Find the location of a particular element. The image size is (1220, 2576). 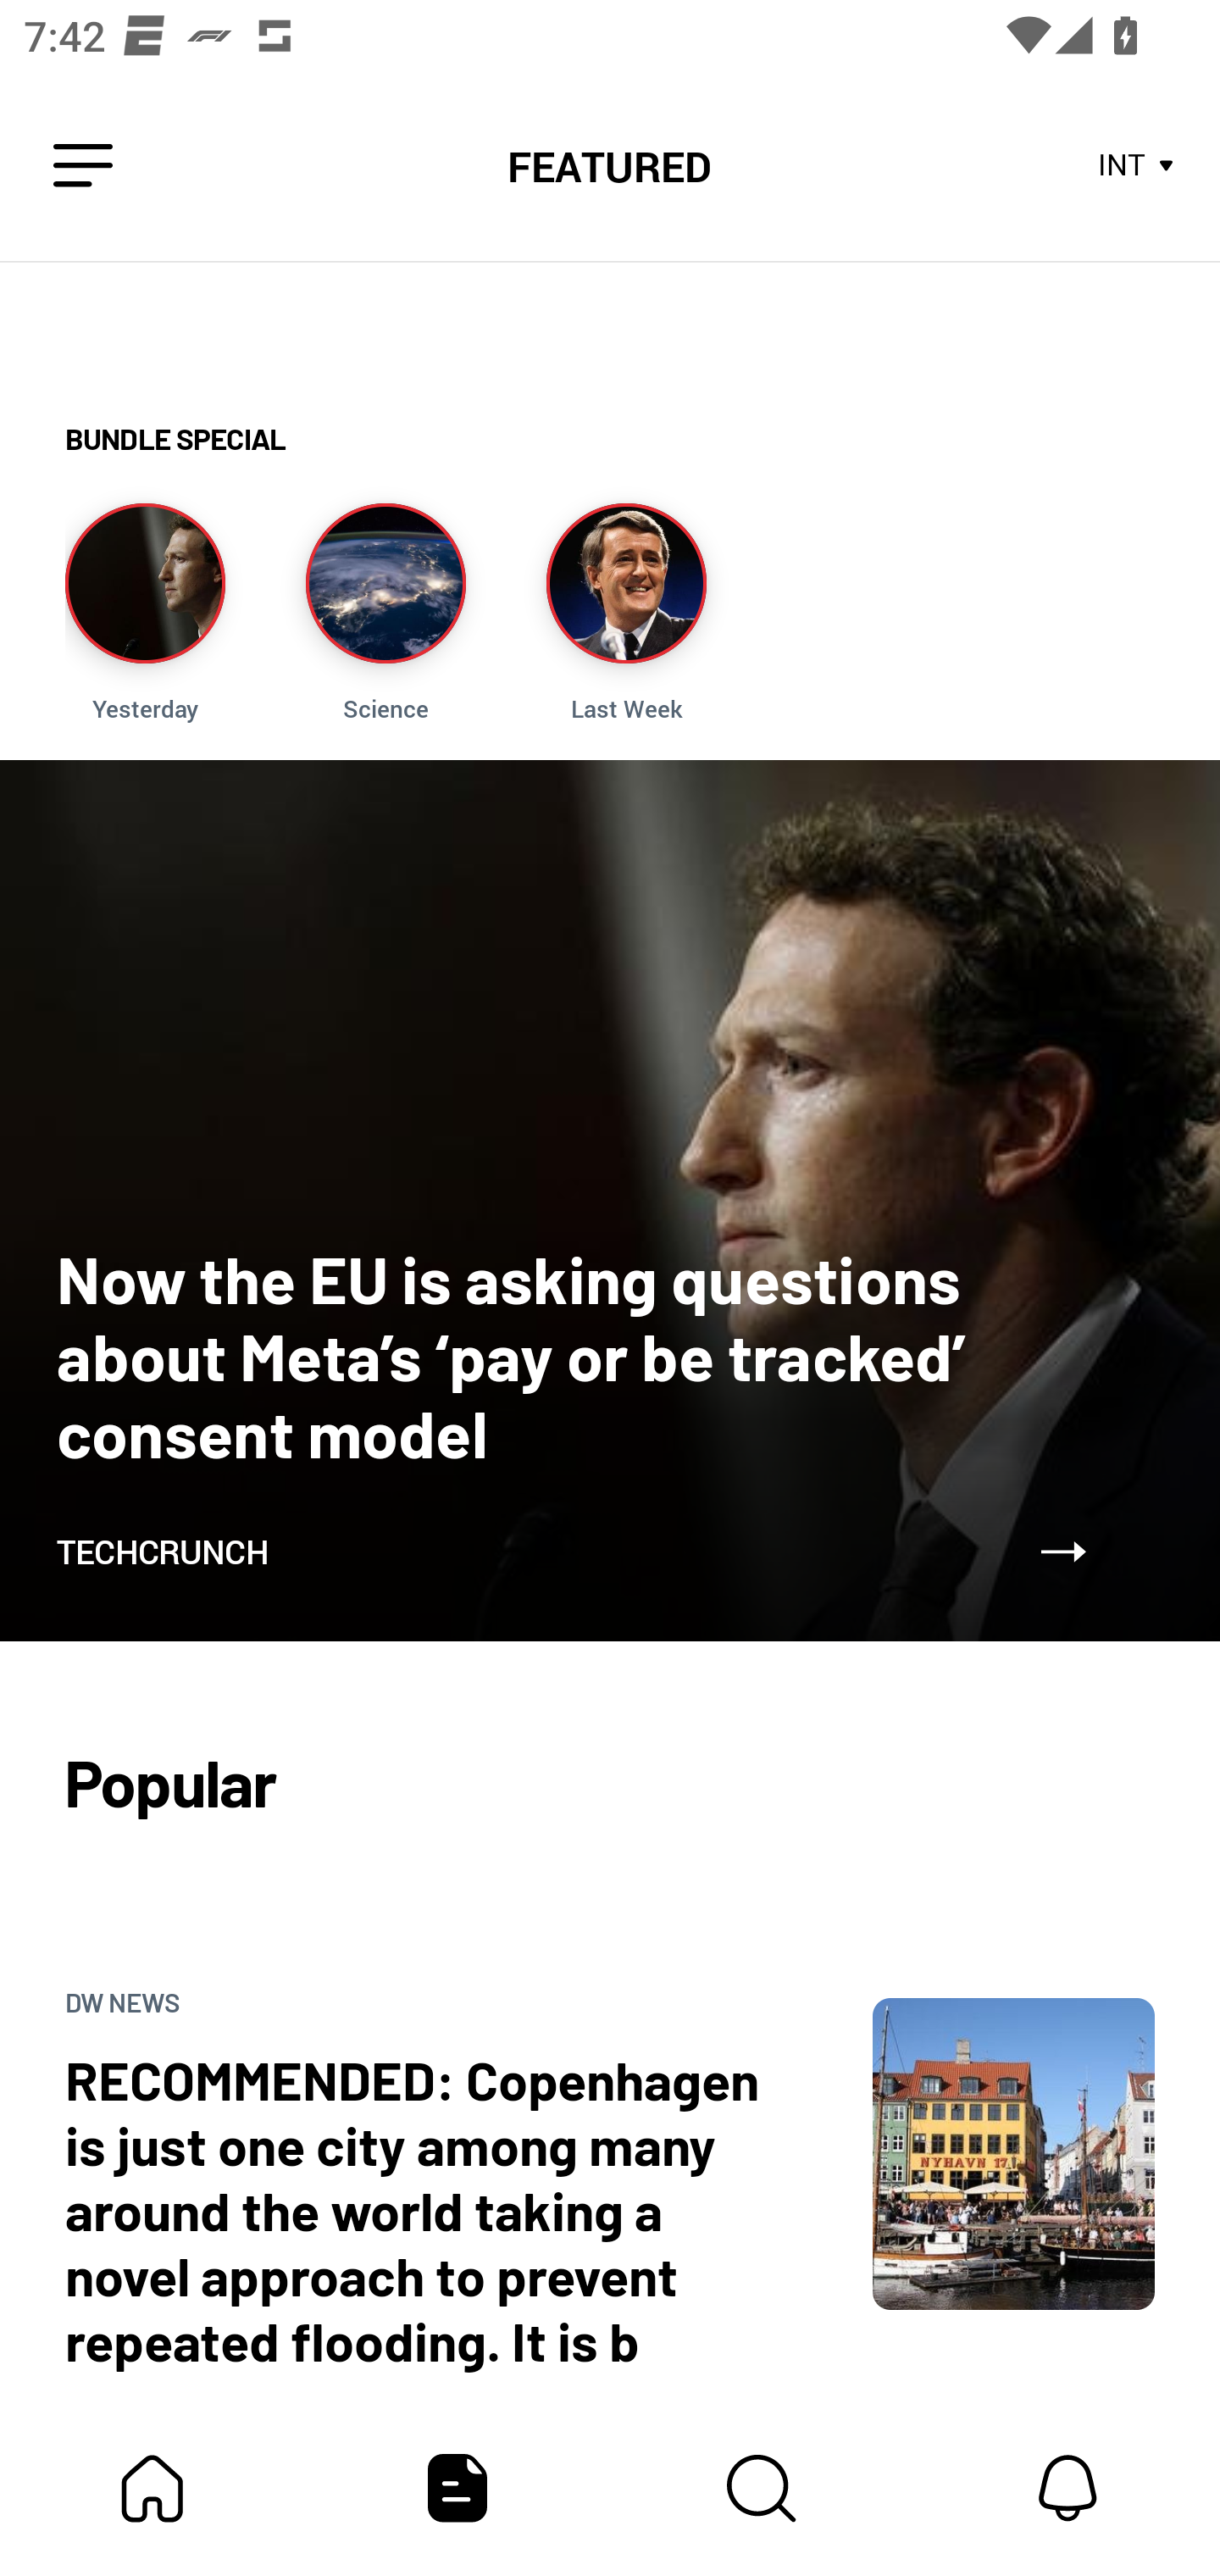

Content Store is located at coordinates (762, 2488).